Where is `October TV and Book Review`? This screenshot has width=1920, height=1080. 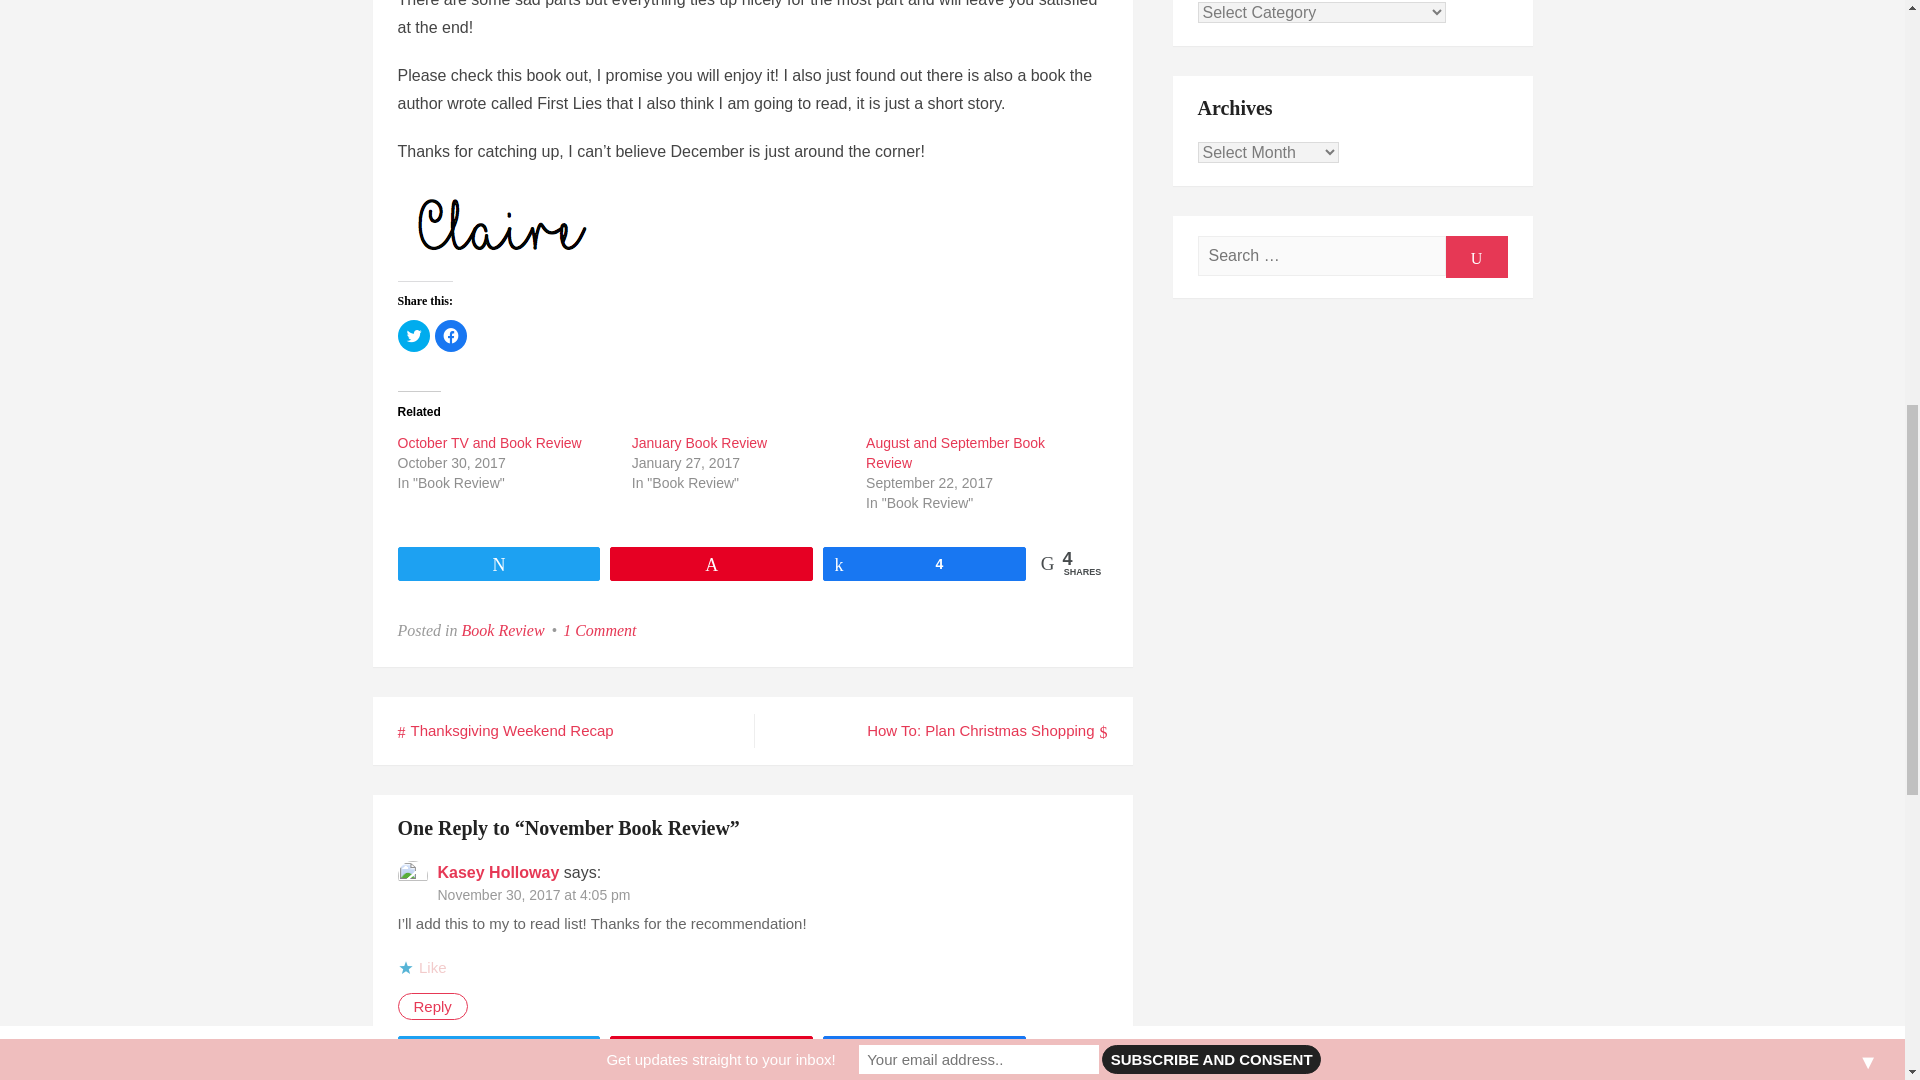 October TV and Book Review is located at coordinates (498, 872).